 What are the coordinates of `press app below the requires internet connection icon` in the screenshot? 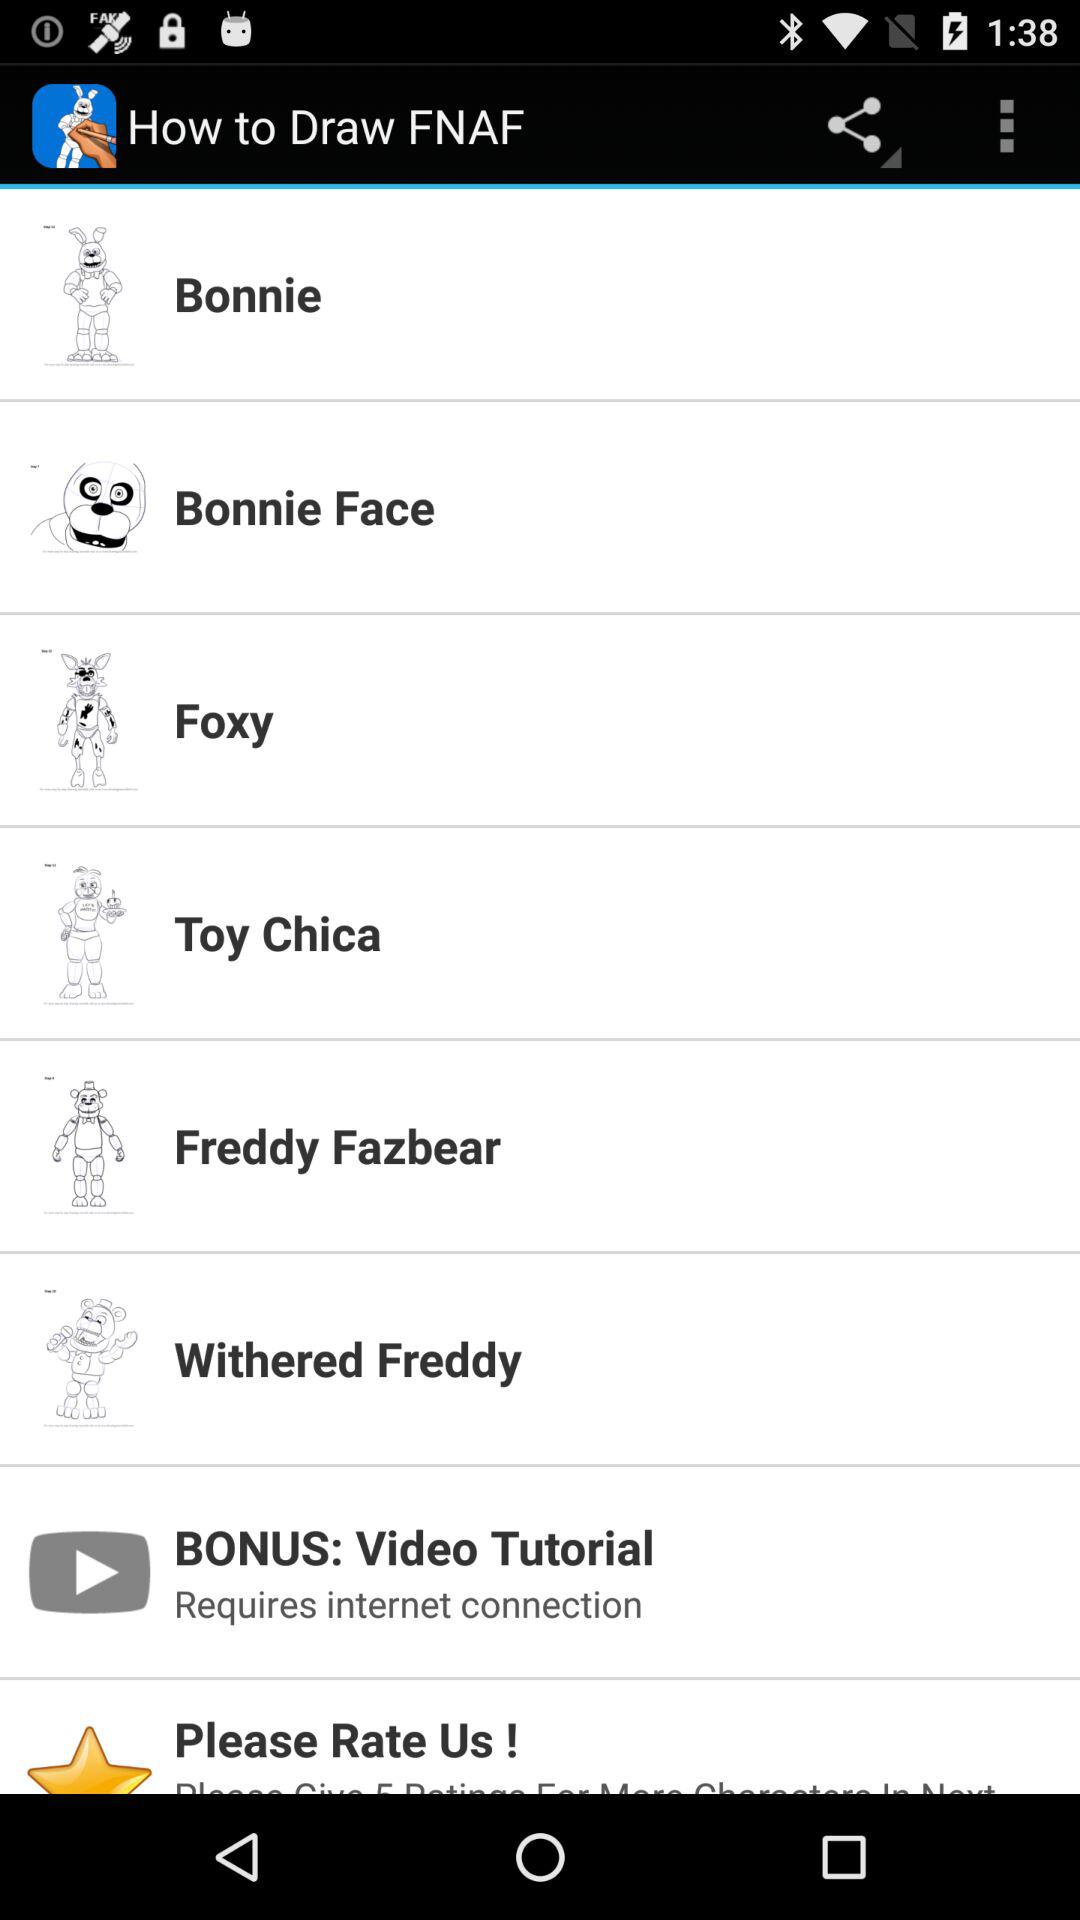 It's located at (615, 1738).